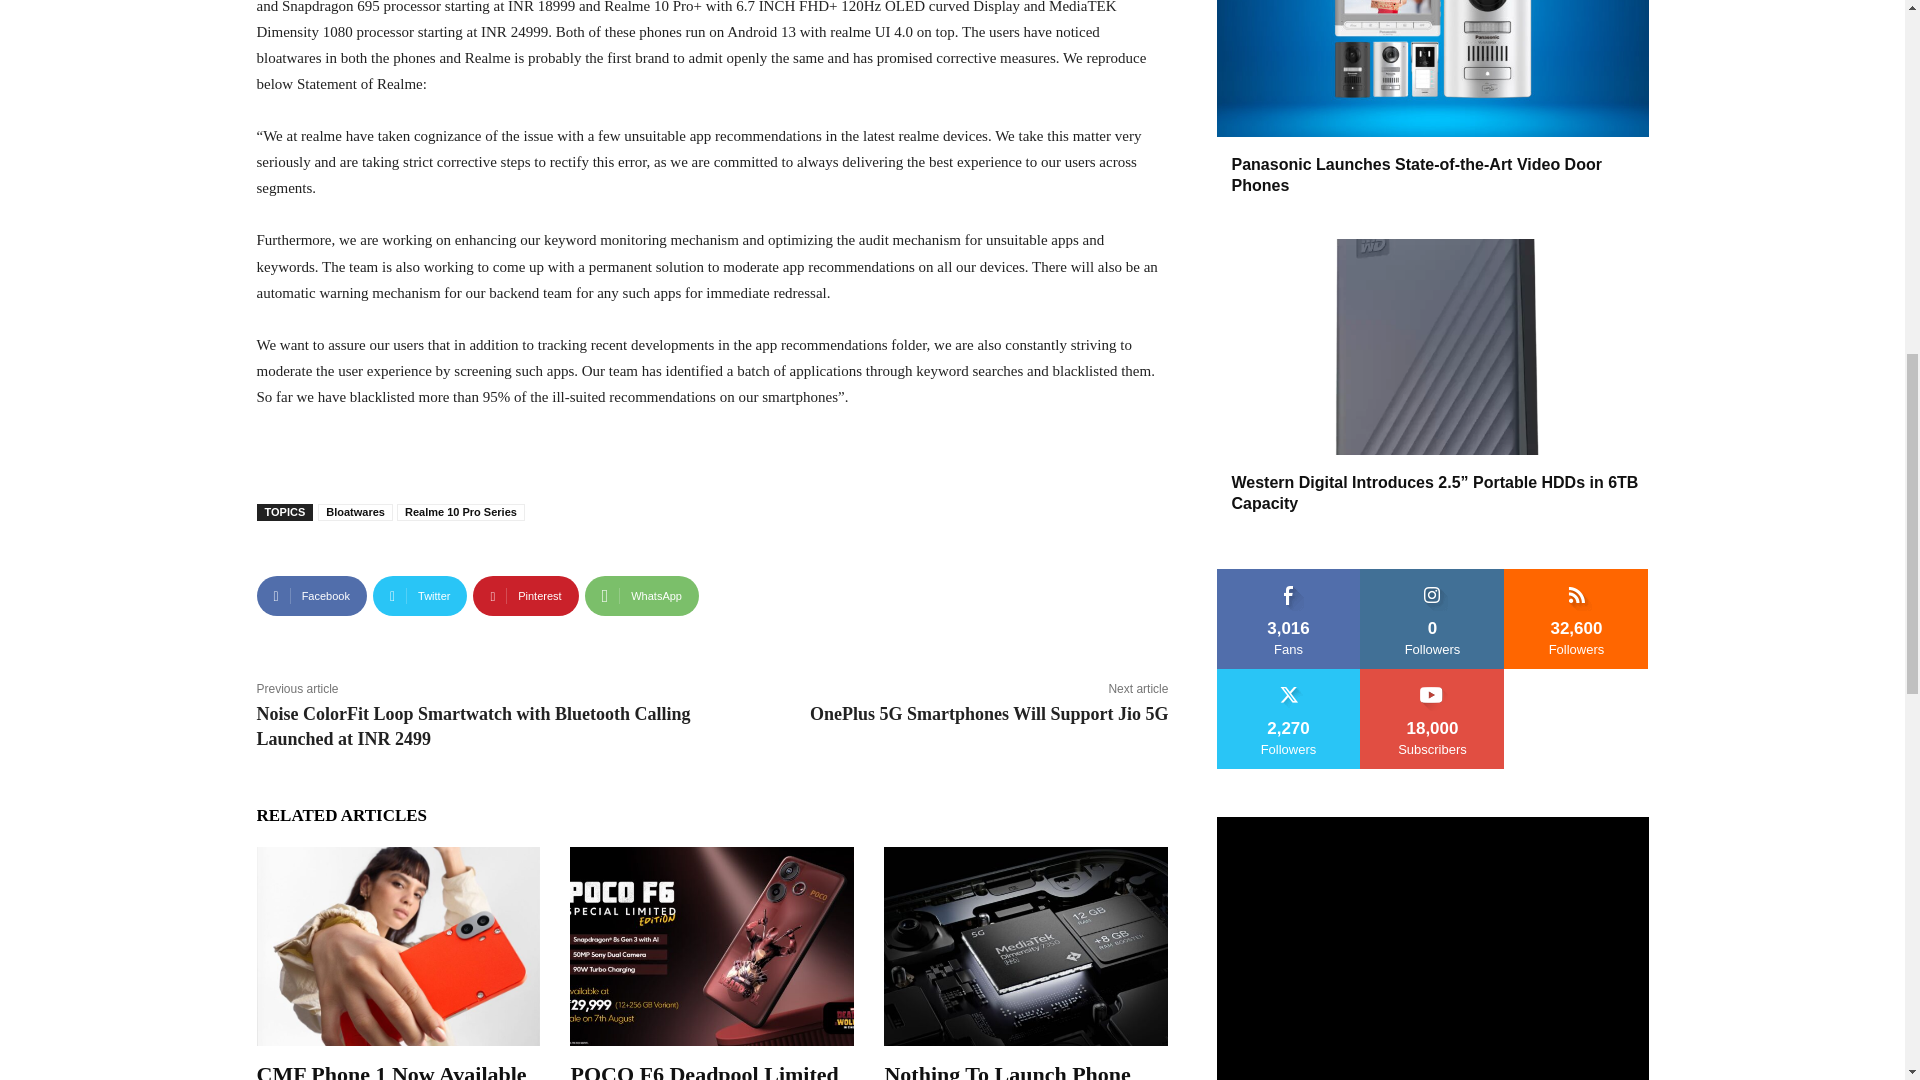 The image size is (1920, 1080). Describe the element at coordinates (524, 595) in the screenshot. I see `Pinterest` at that location.